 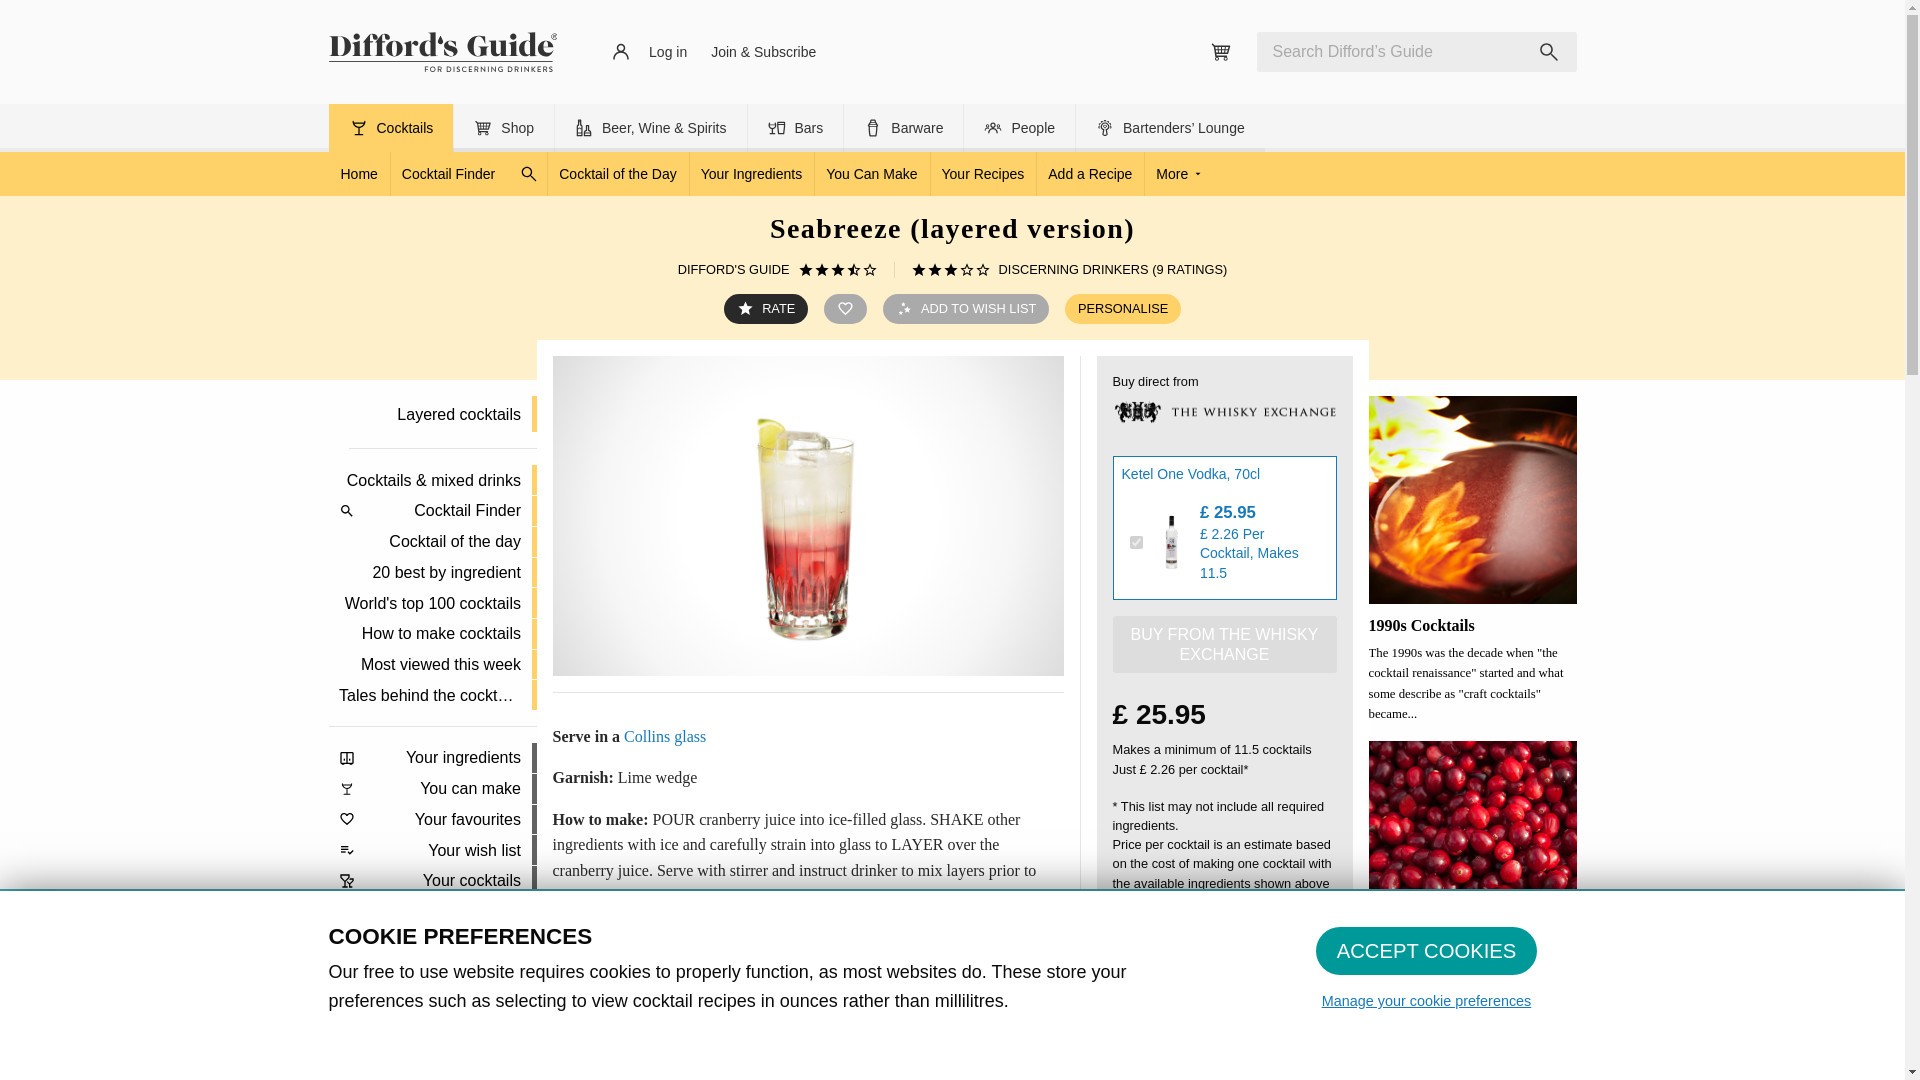 What do you see at coordinates (872, 174) in the screenshot?
I see `You Can Make` at bounding box center [872, 174].